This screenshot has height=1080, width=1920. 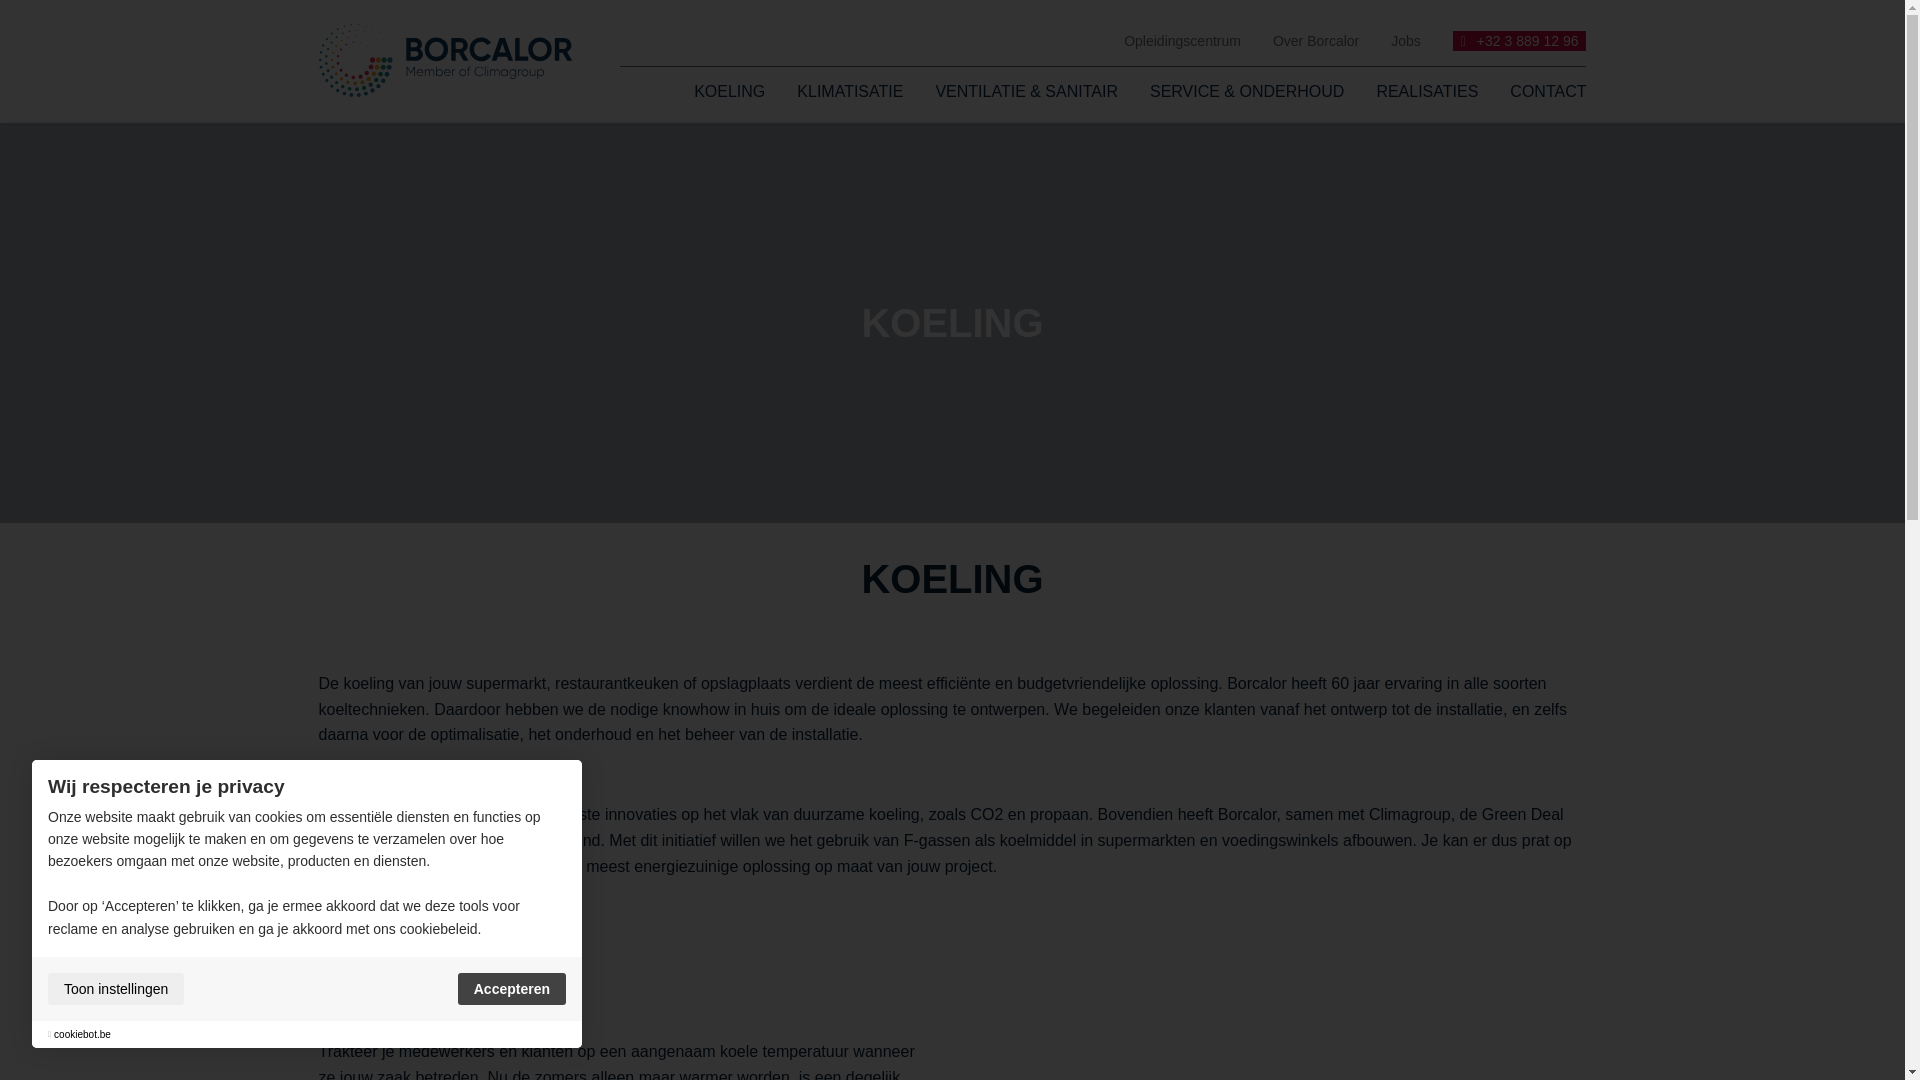 I want to click on Borcalor, so click(x=445, y=60).